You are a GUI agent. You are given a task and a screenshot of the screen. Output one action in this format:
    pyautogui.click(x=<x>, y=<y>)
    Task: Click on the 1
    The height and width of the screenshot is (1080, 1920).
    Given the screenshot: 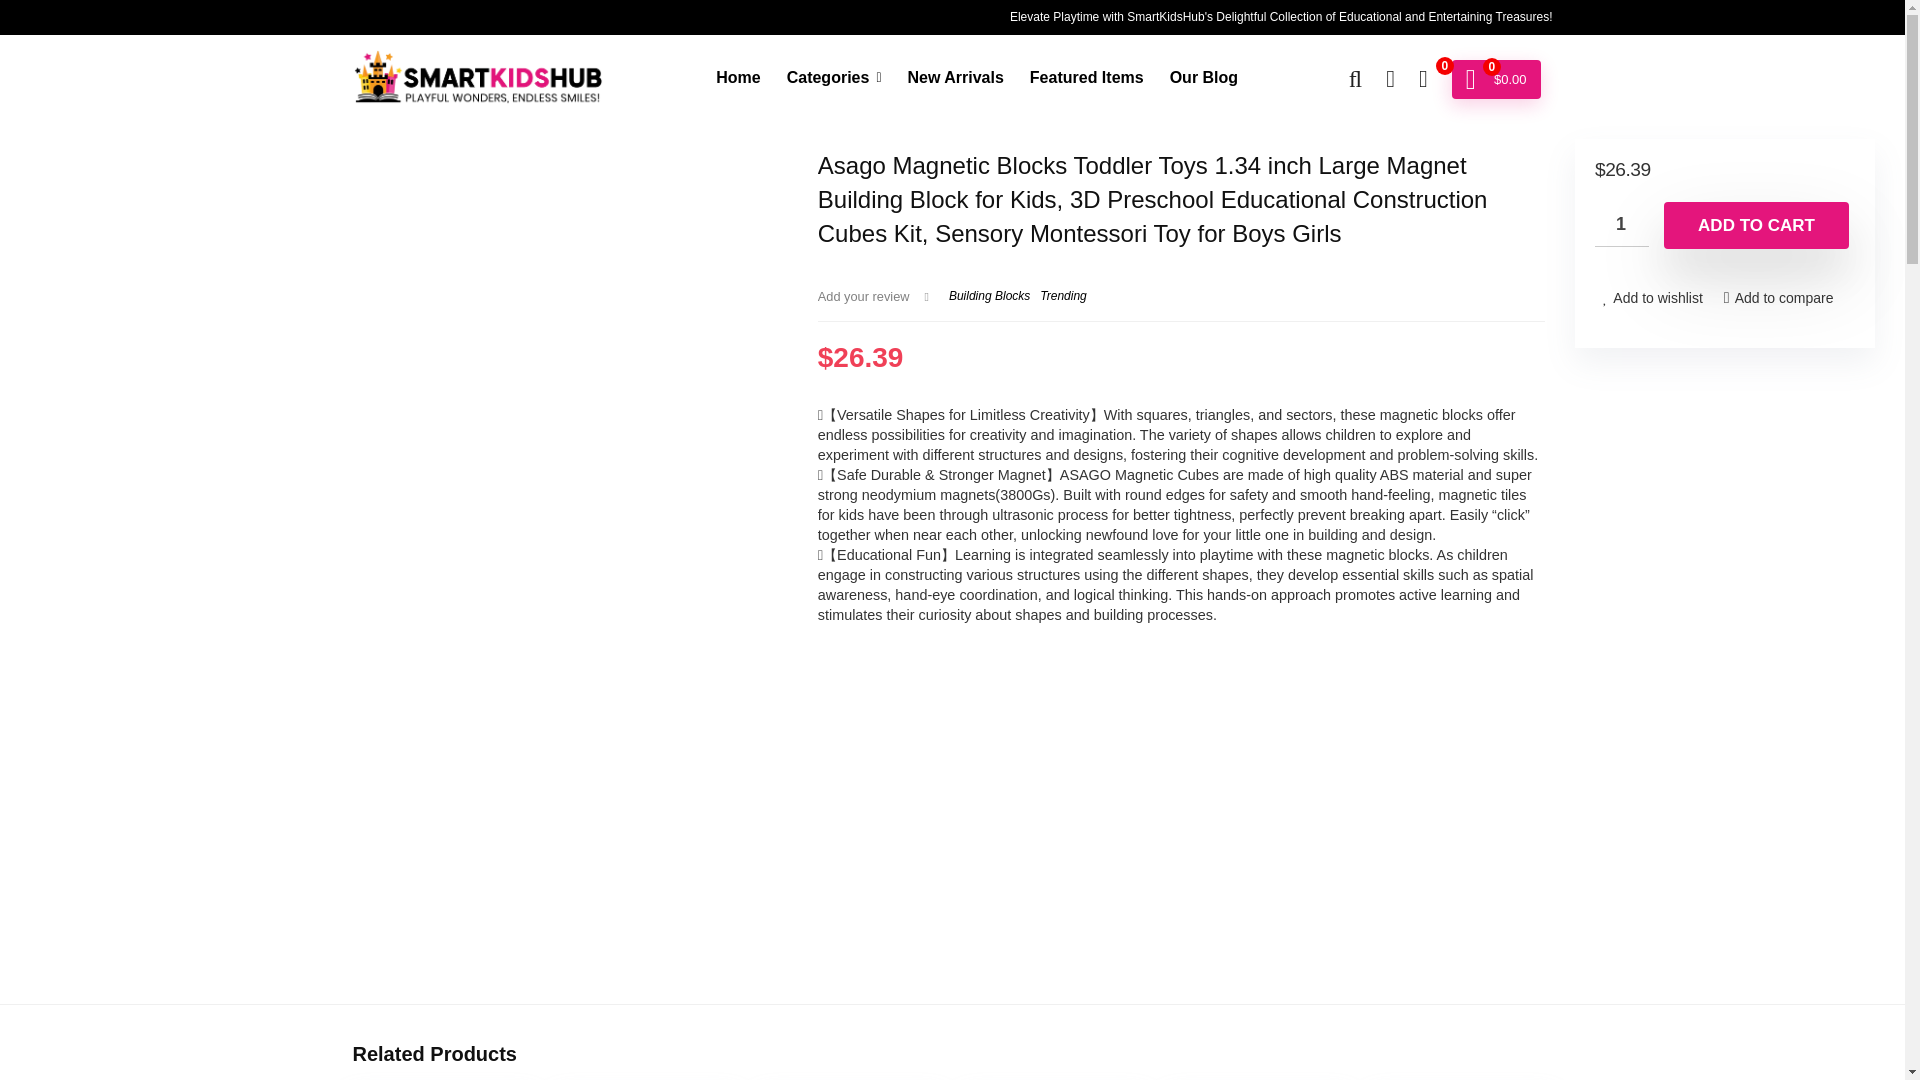 What is the action you would take?
    pyautogui.click(x=1622, y=224)
    